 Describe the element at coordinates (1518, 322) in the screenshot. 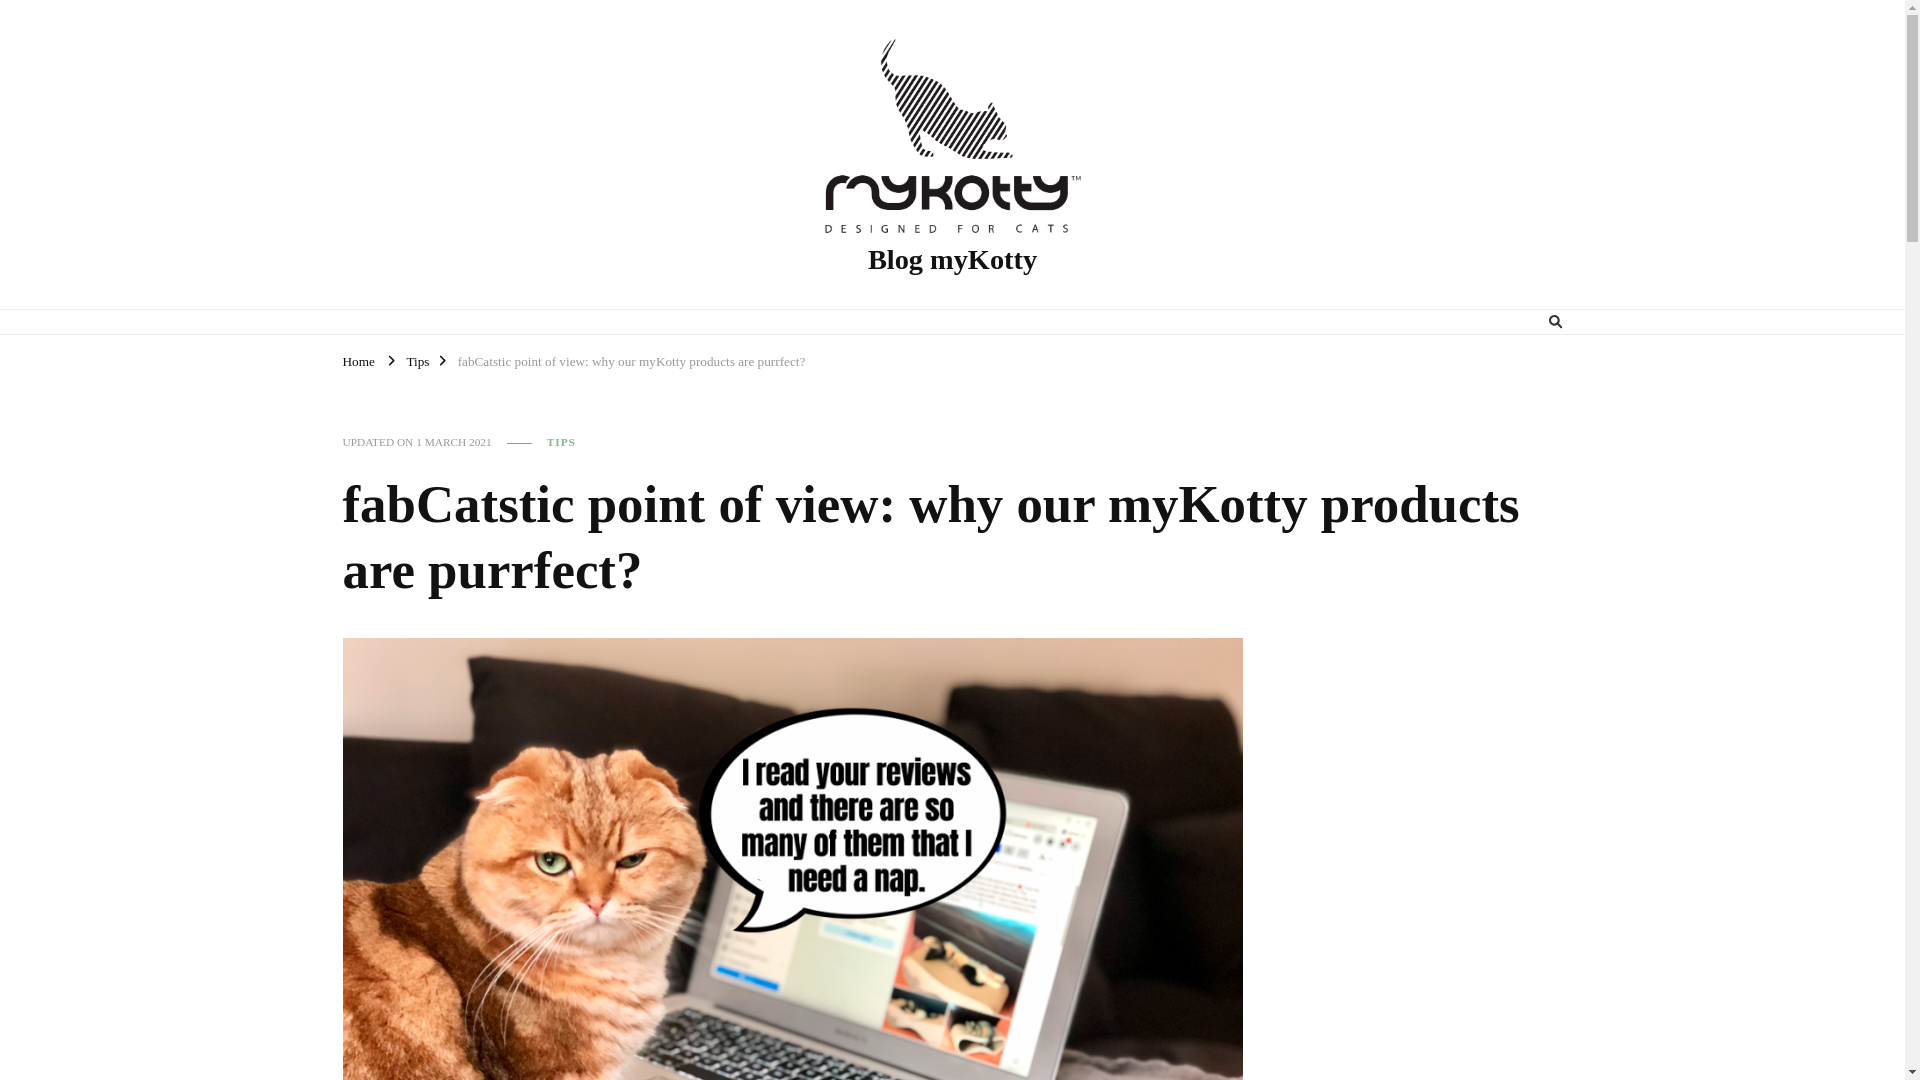

I see `Search` at that location.